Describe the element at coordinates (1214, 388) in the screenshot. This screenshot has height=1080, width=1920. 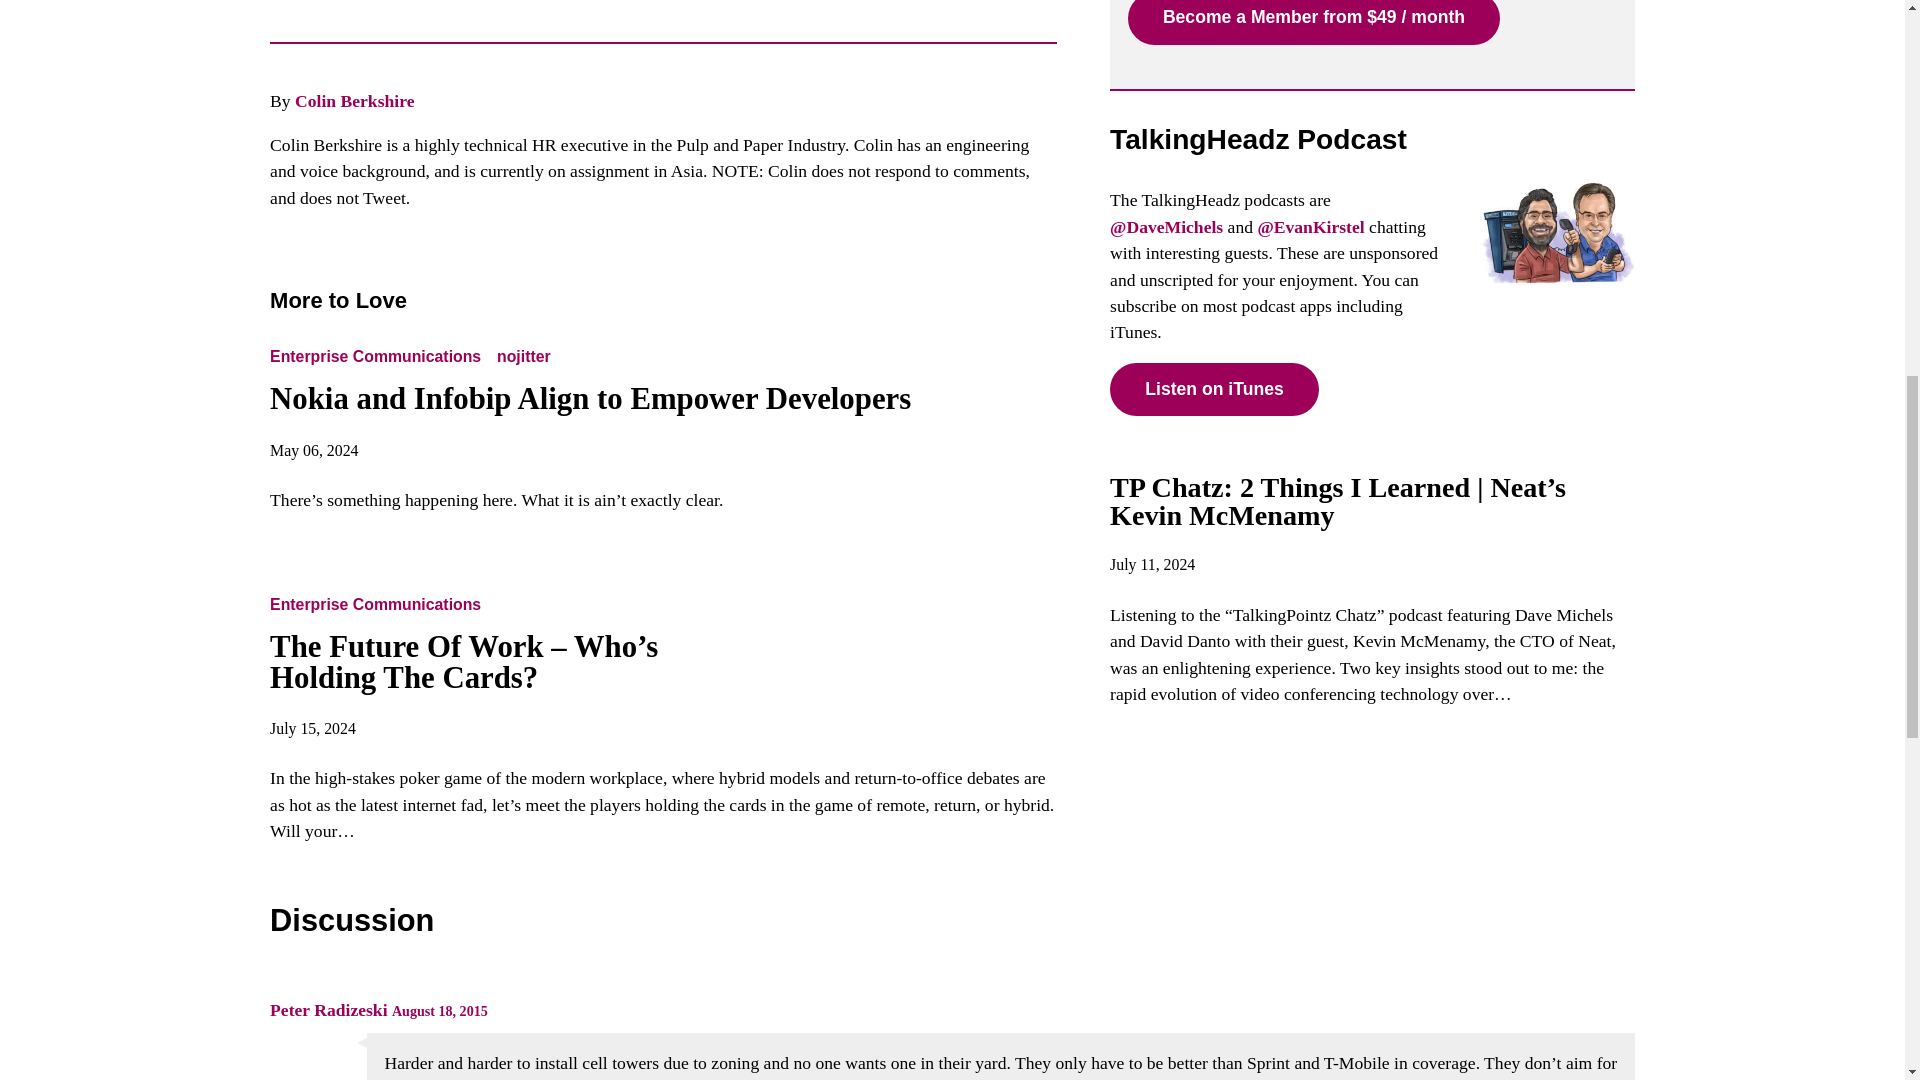
I see `Listen on iTunes` at that location.